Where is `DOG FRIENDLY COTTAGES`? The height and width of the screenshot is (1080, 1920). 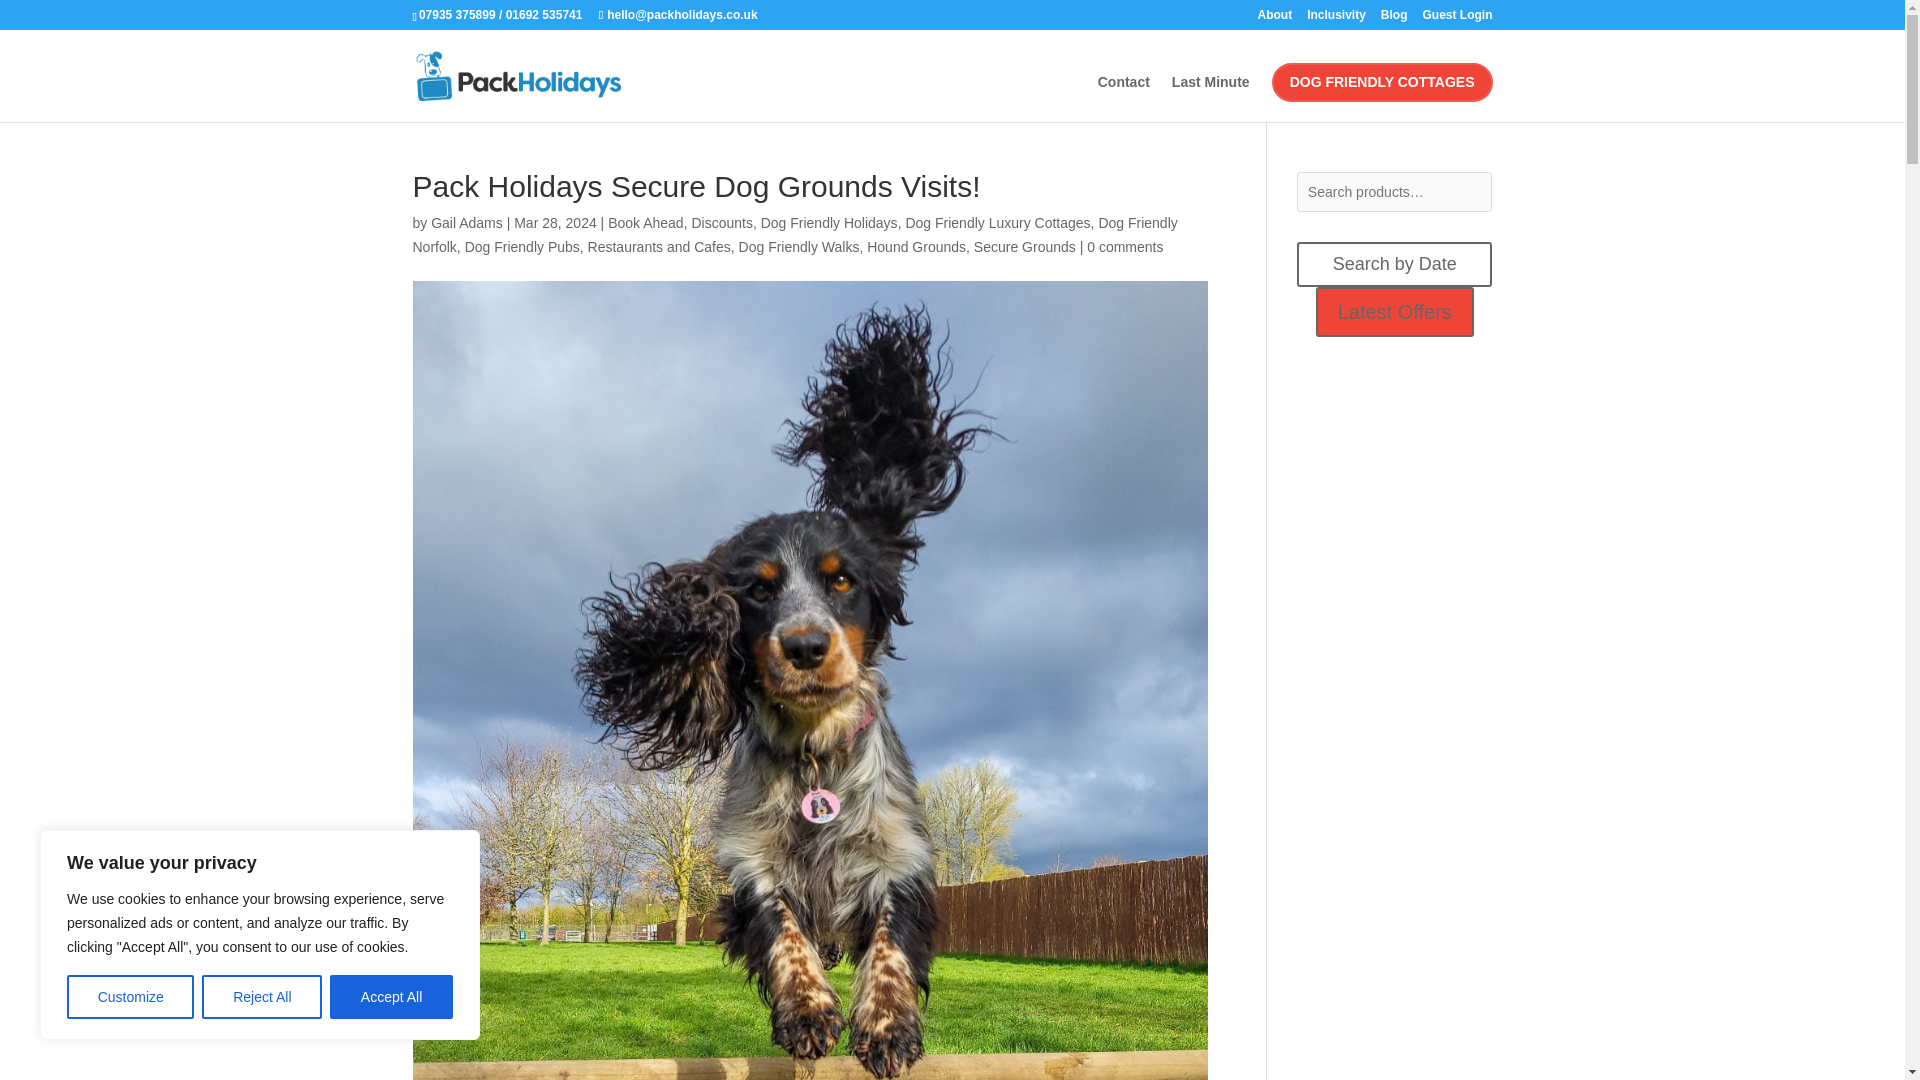 DOG FRIENDLY COTTAGES is located at coordinates (1382, 82).